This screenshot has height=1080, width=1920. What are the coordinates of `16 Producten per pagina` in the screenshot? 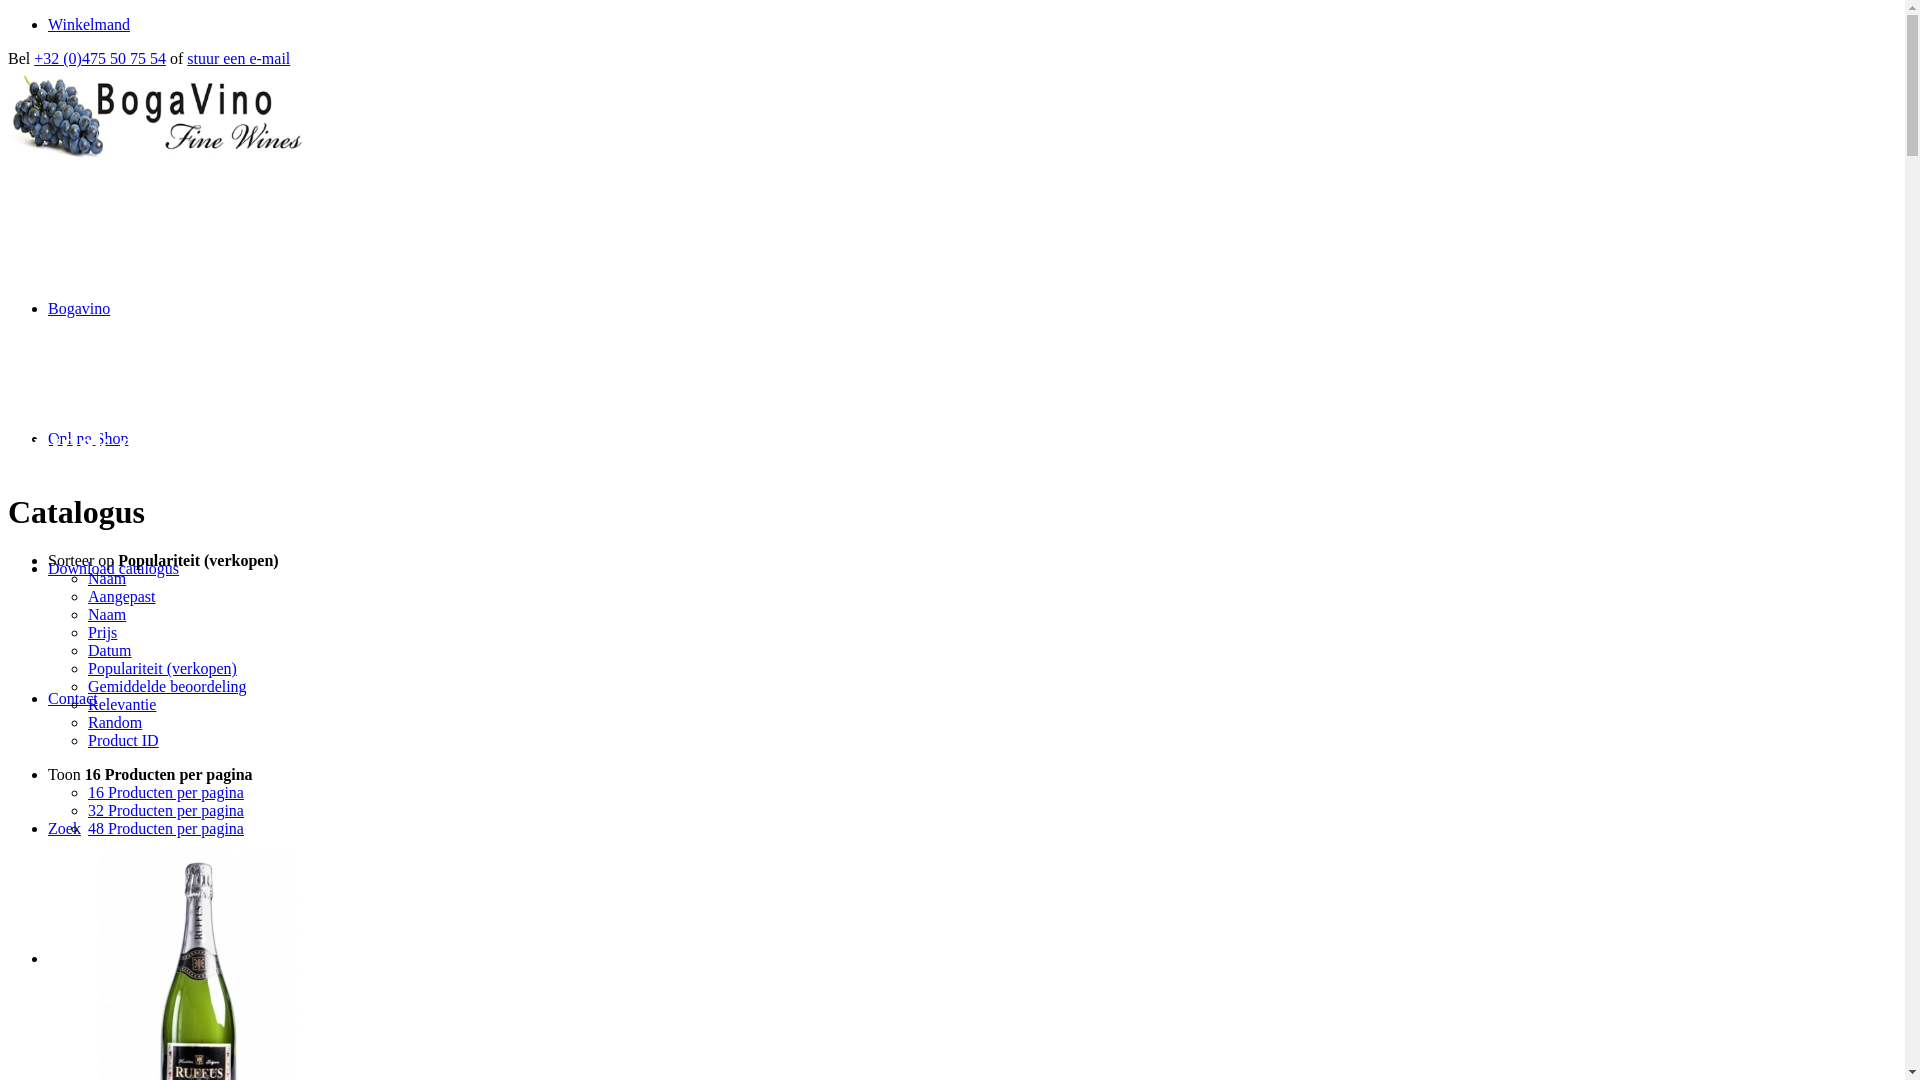 It's located at (166, 792).